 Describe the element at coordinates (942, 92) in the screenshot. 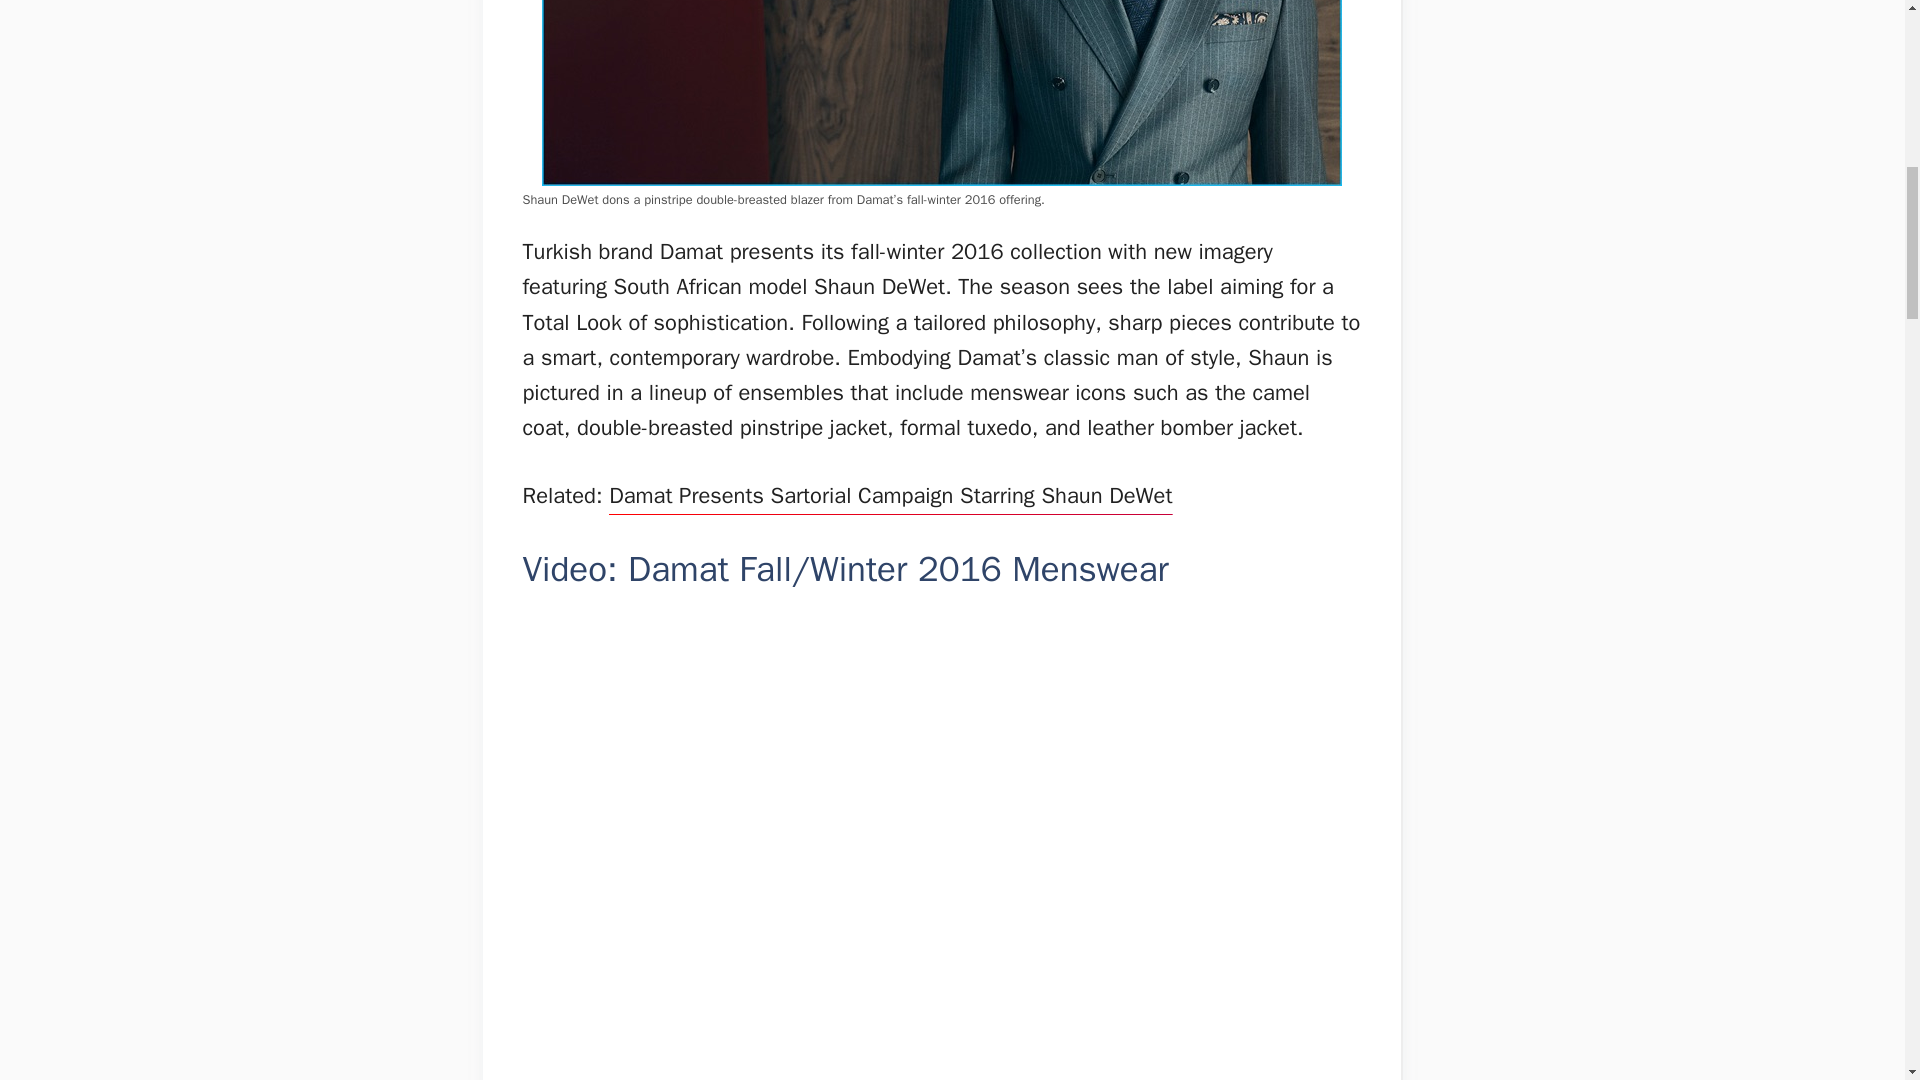

I see `Damat 2016 Fall Winter Menswear 010` at that location.